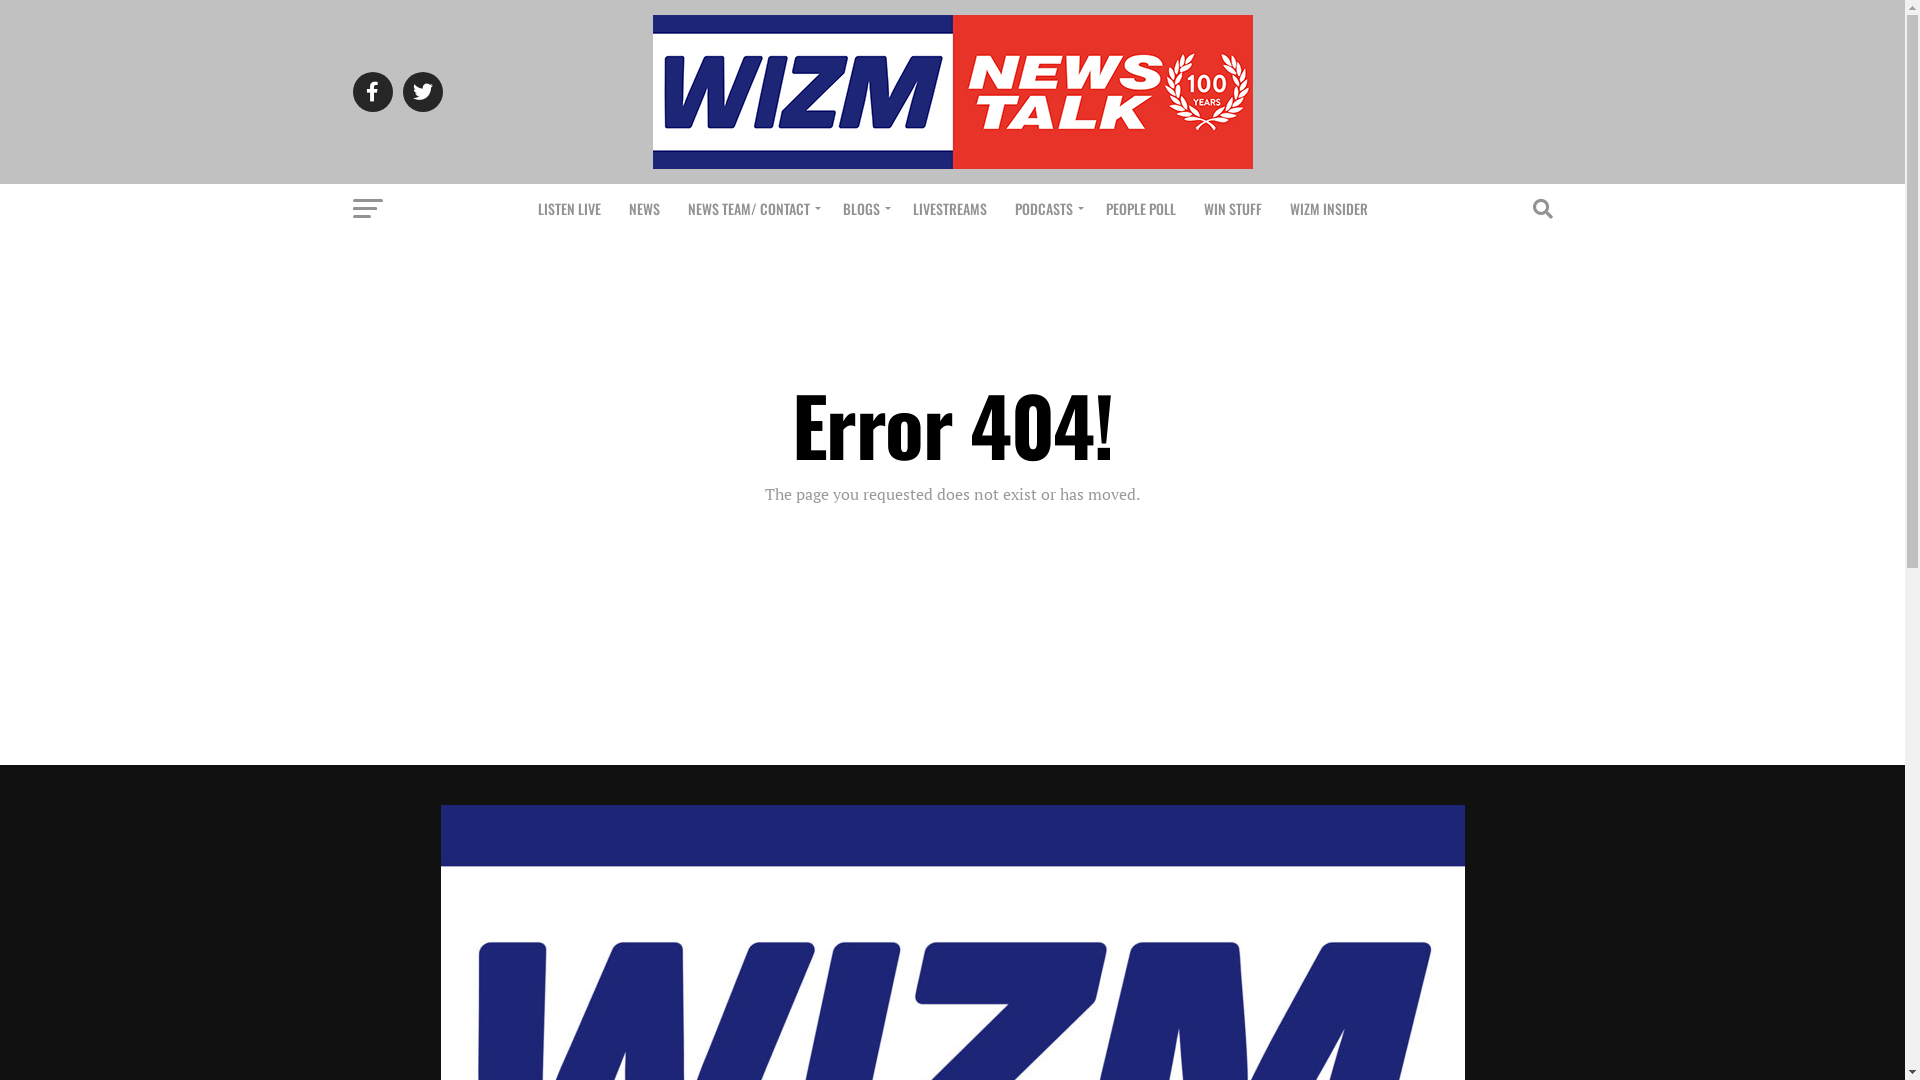  What do you see at coordinates (1329, 209) in the screenshot?
I see `WIZM INSIDER` at bounding box center [1329, 209].